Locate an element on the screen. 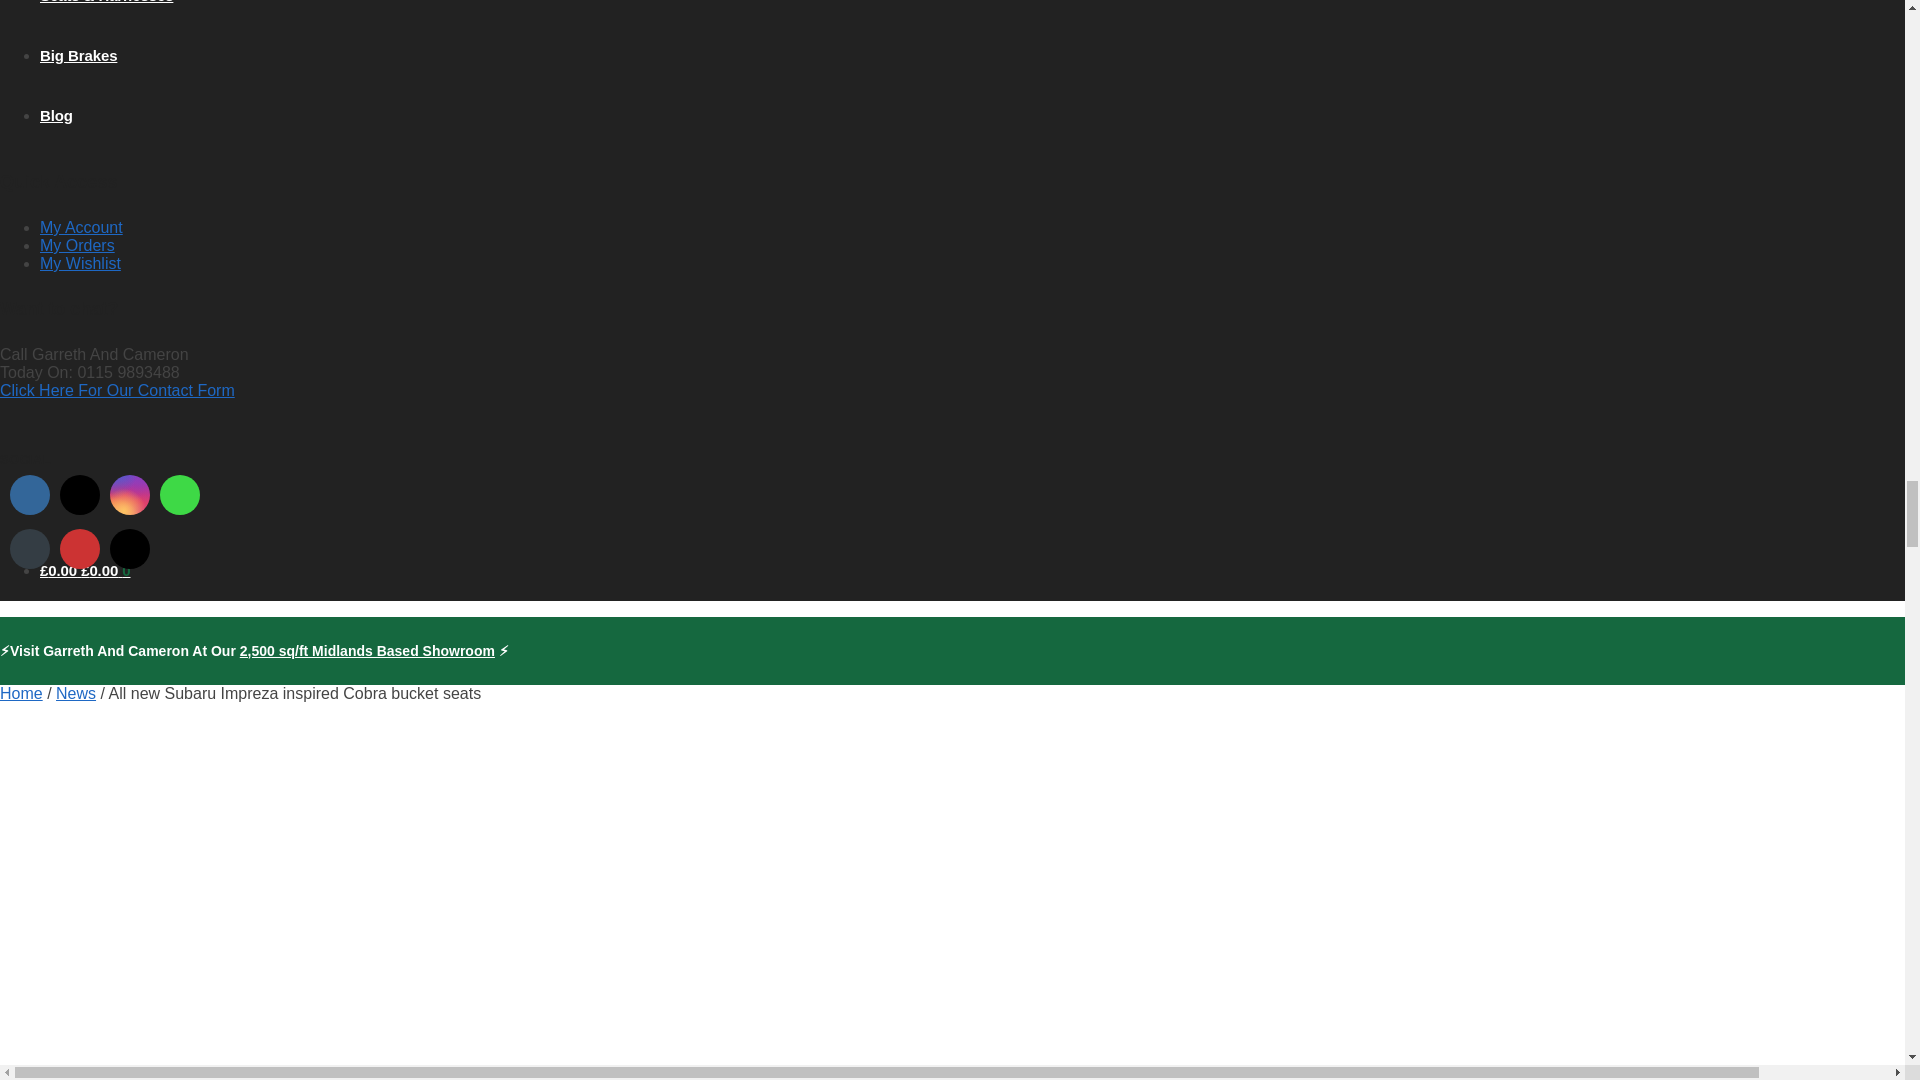 The height and width of the screenshot is (1080, 1920). Twitter is located at coordinates (80, 494).